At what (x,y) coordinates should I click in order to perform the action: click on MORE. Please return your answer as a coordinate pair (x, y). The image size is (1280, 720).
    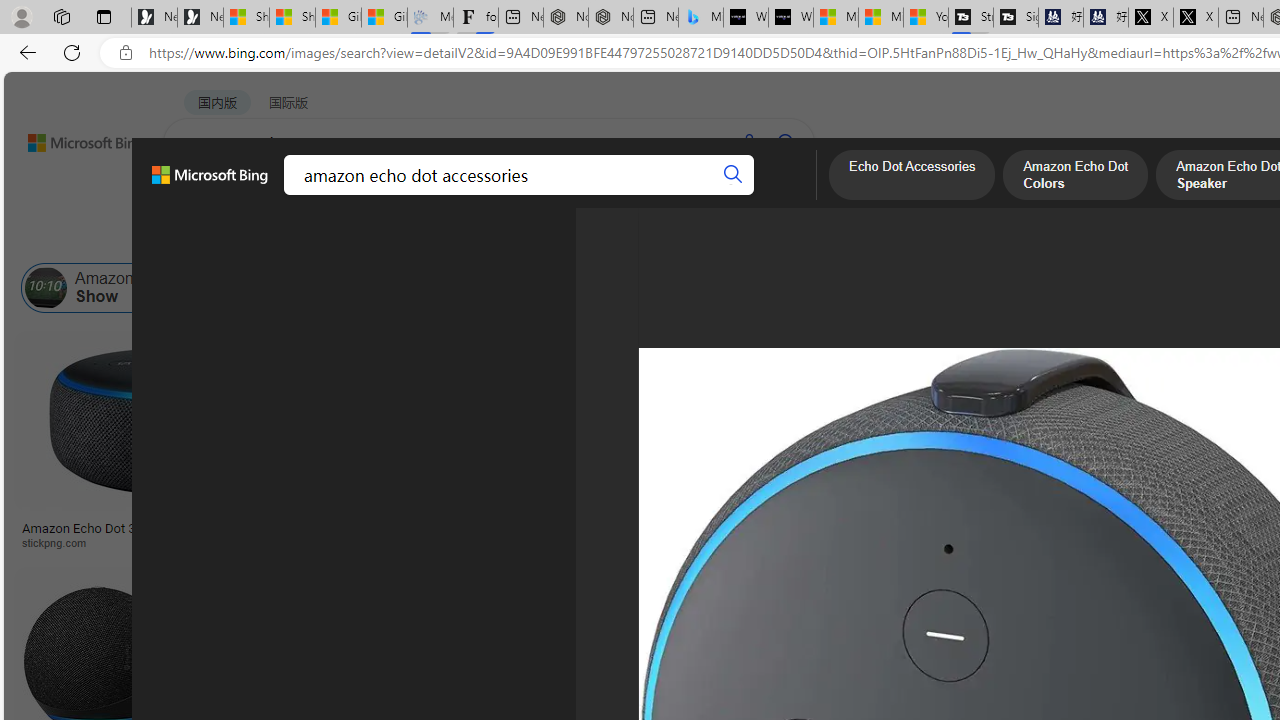
    Looking at the image, I should click on (779, 195).